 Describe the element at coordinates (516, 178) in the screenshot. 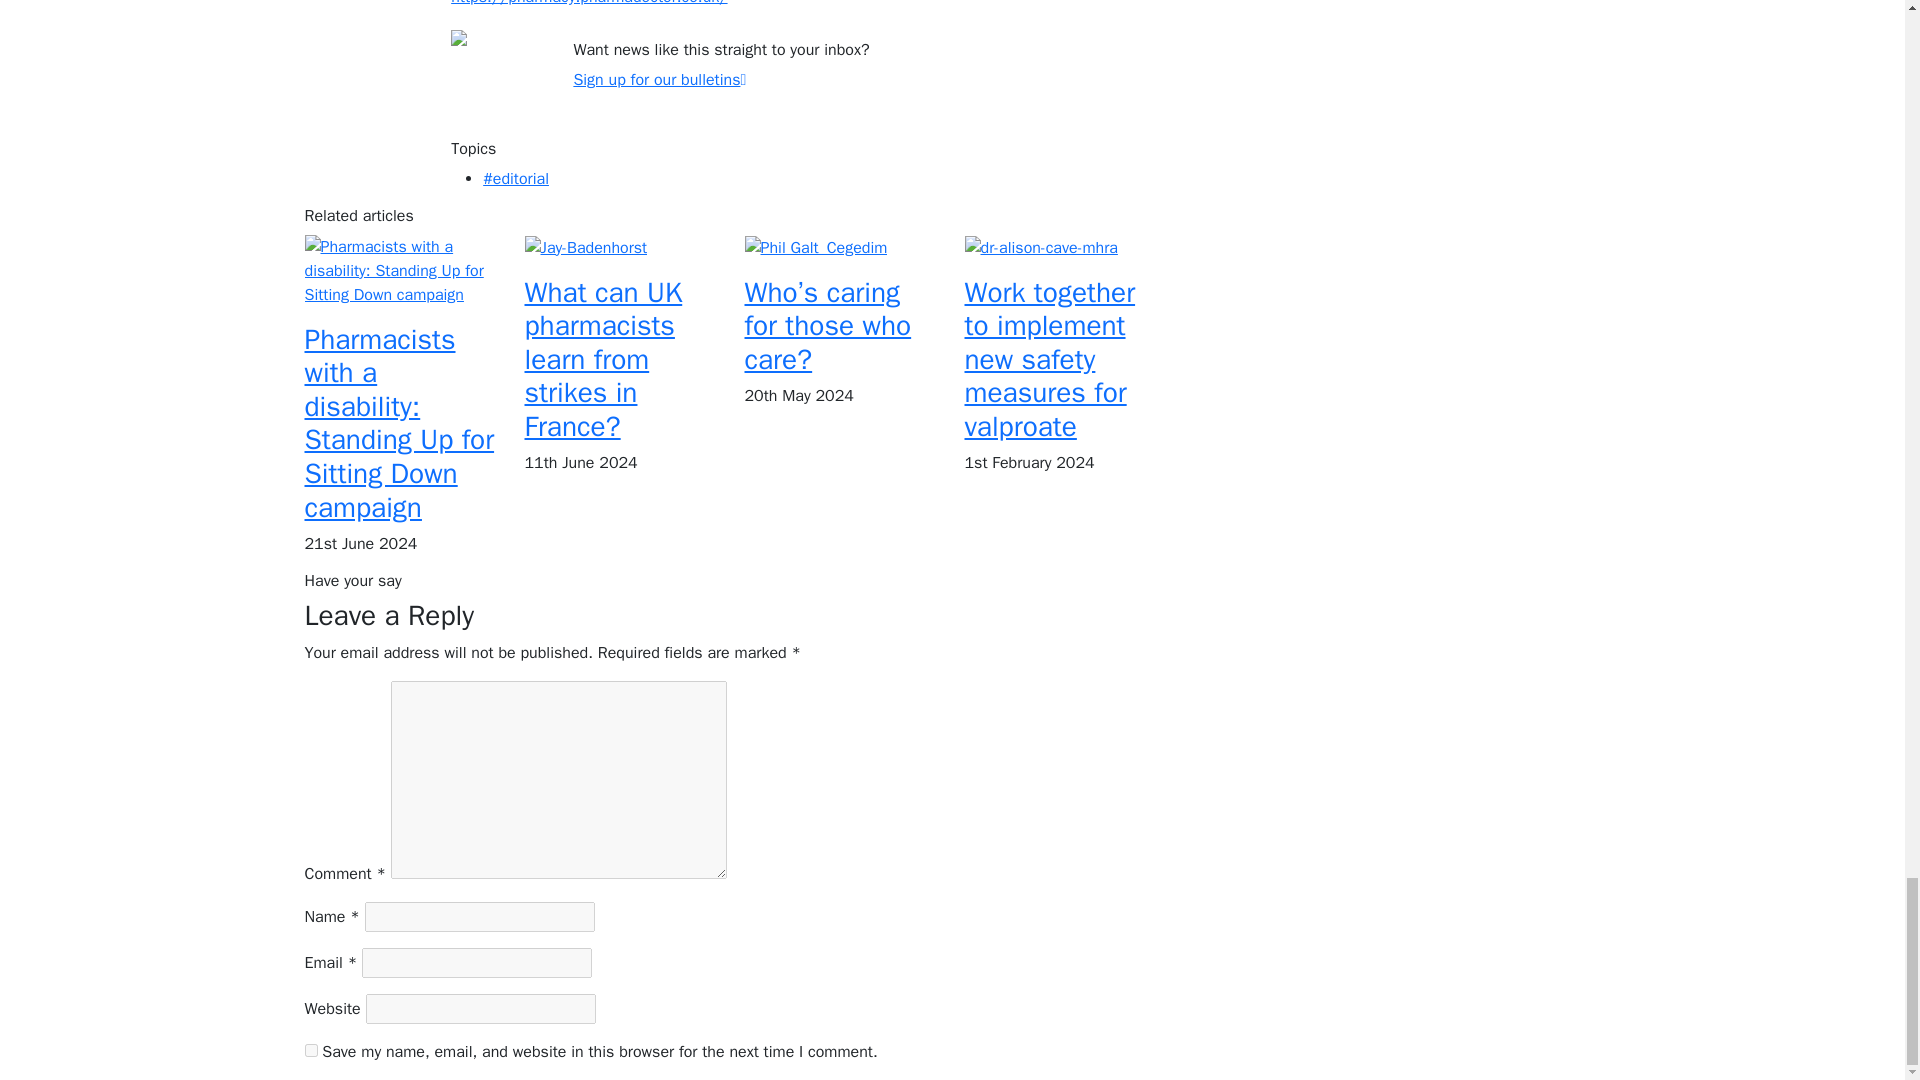

I see `View more for editorial` at that location.